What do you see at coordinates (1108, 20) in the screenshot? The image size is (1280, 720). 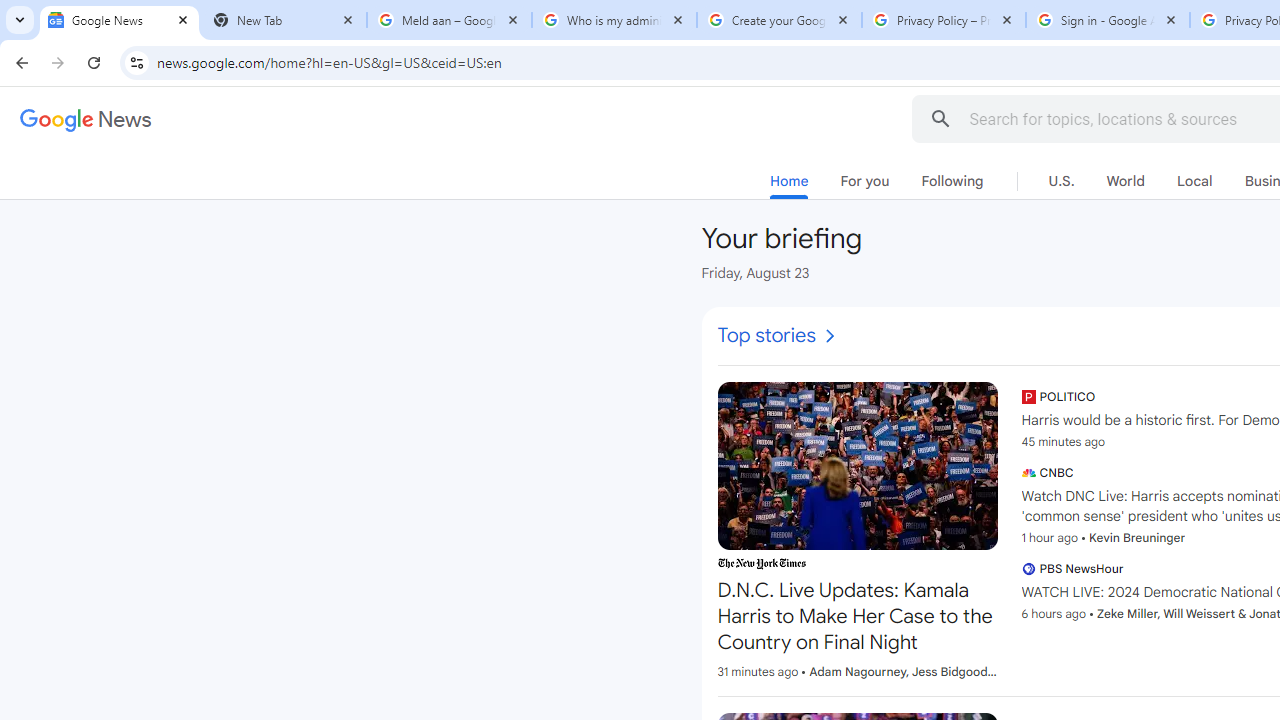 I see `Sign in - Google Accounts` at bounding box center [1108, 20].